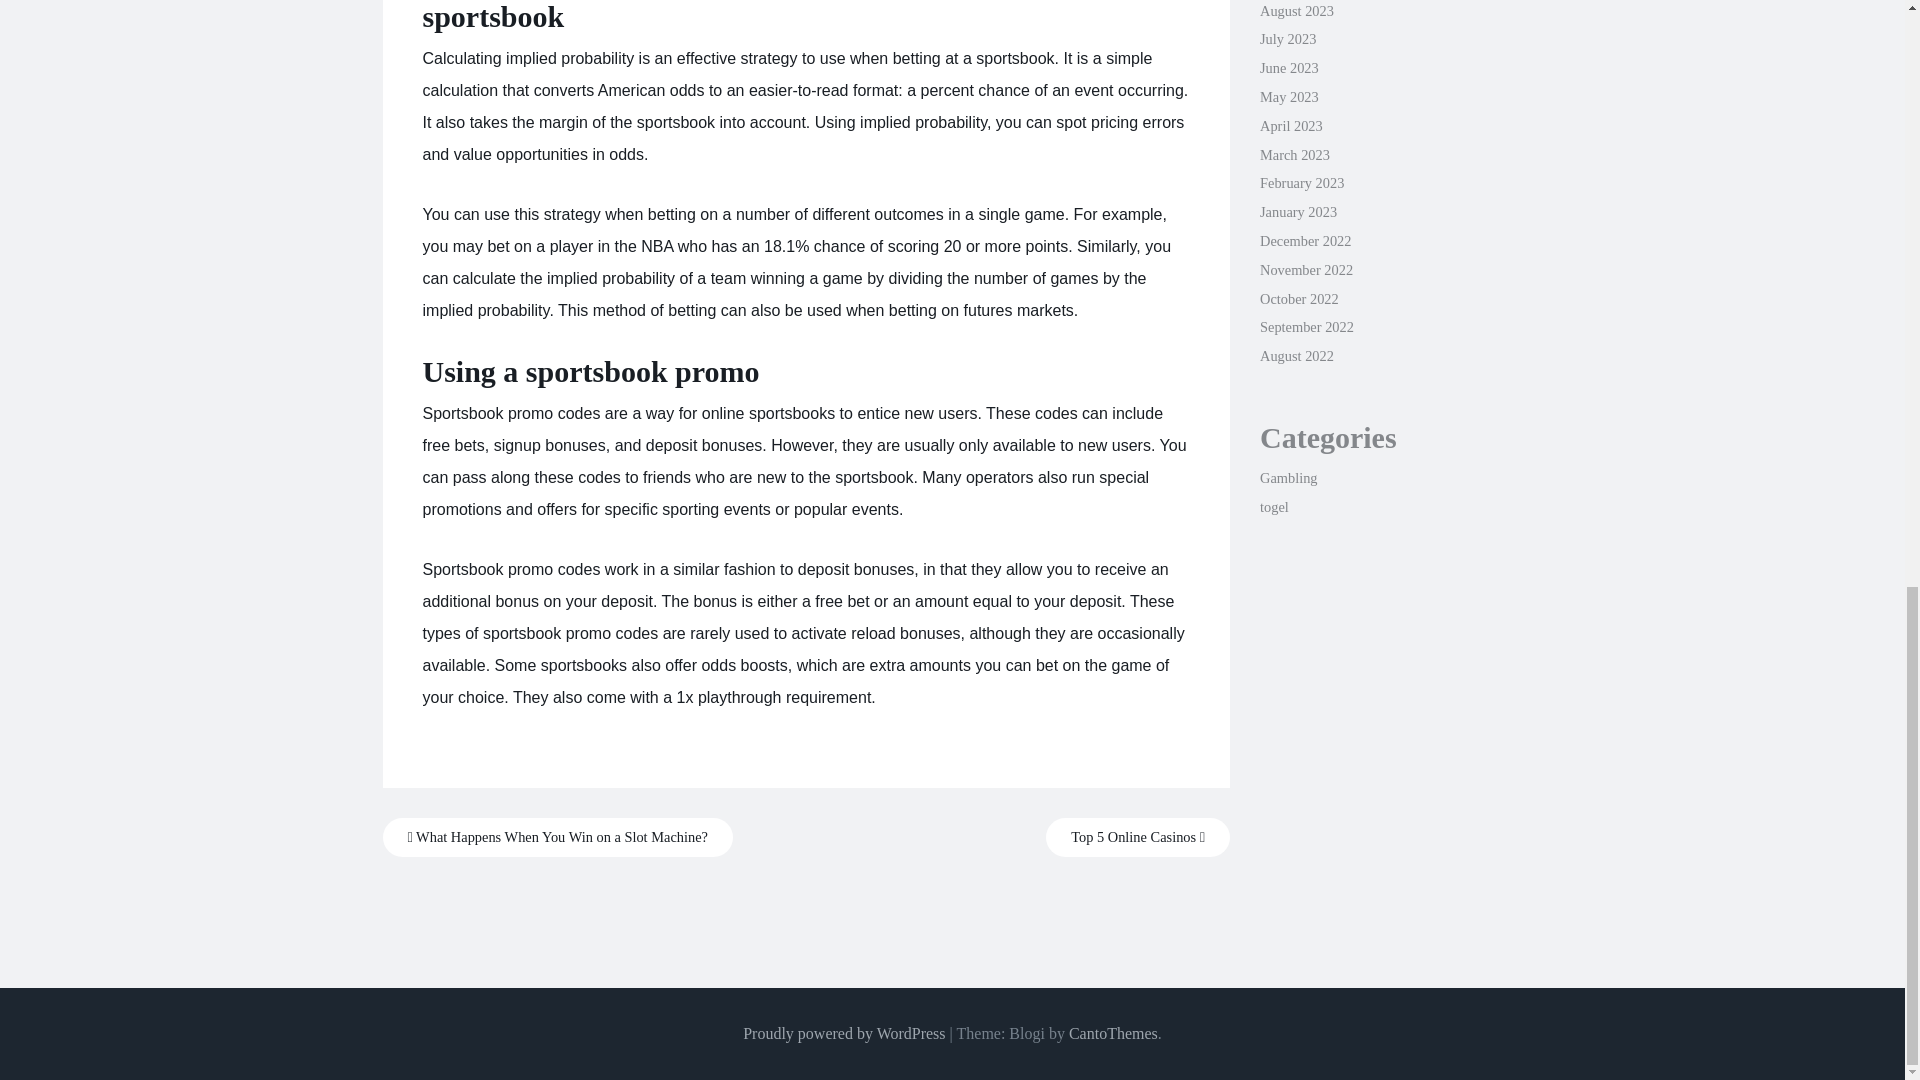 This screenshot has width=1920, height=1080. I want to click on April 2023, so click(1290, 125).